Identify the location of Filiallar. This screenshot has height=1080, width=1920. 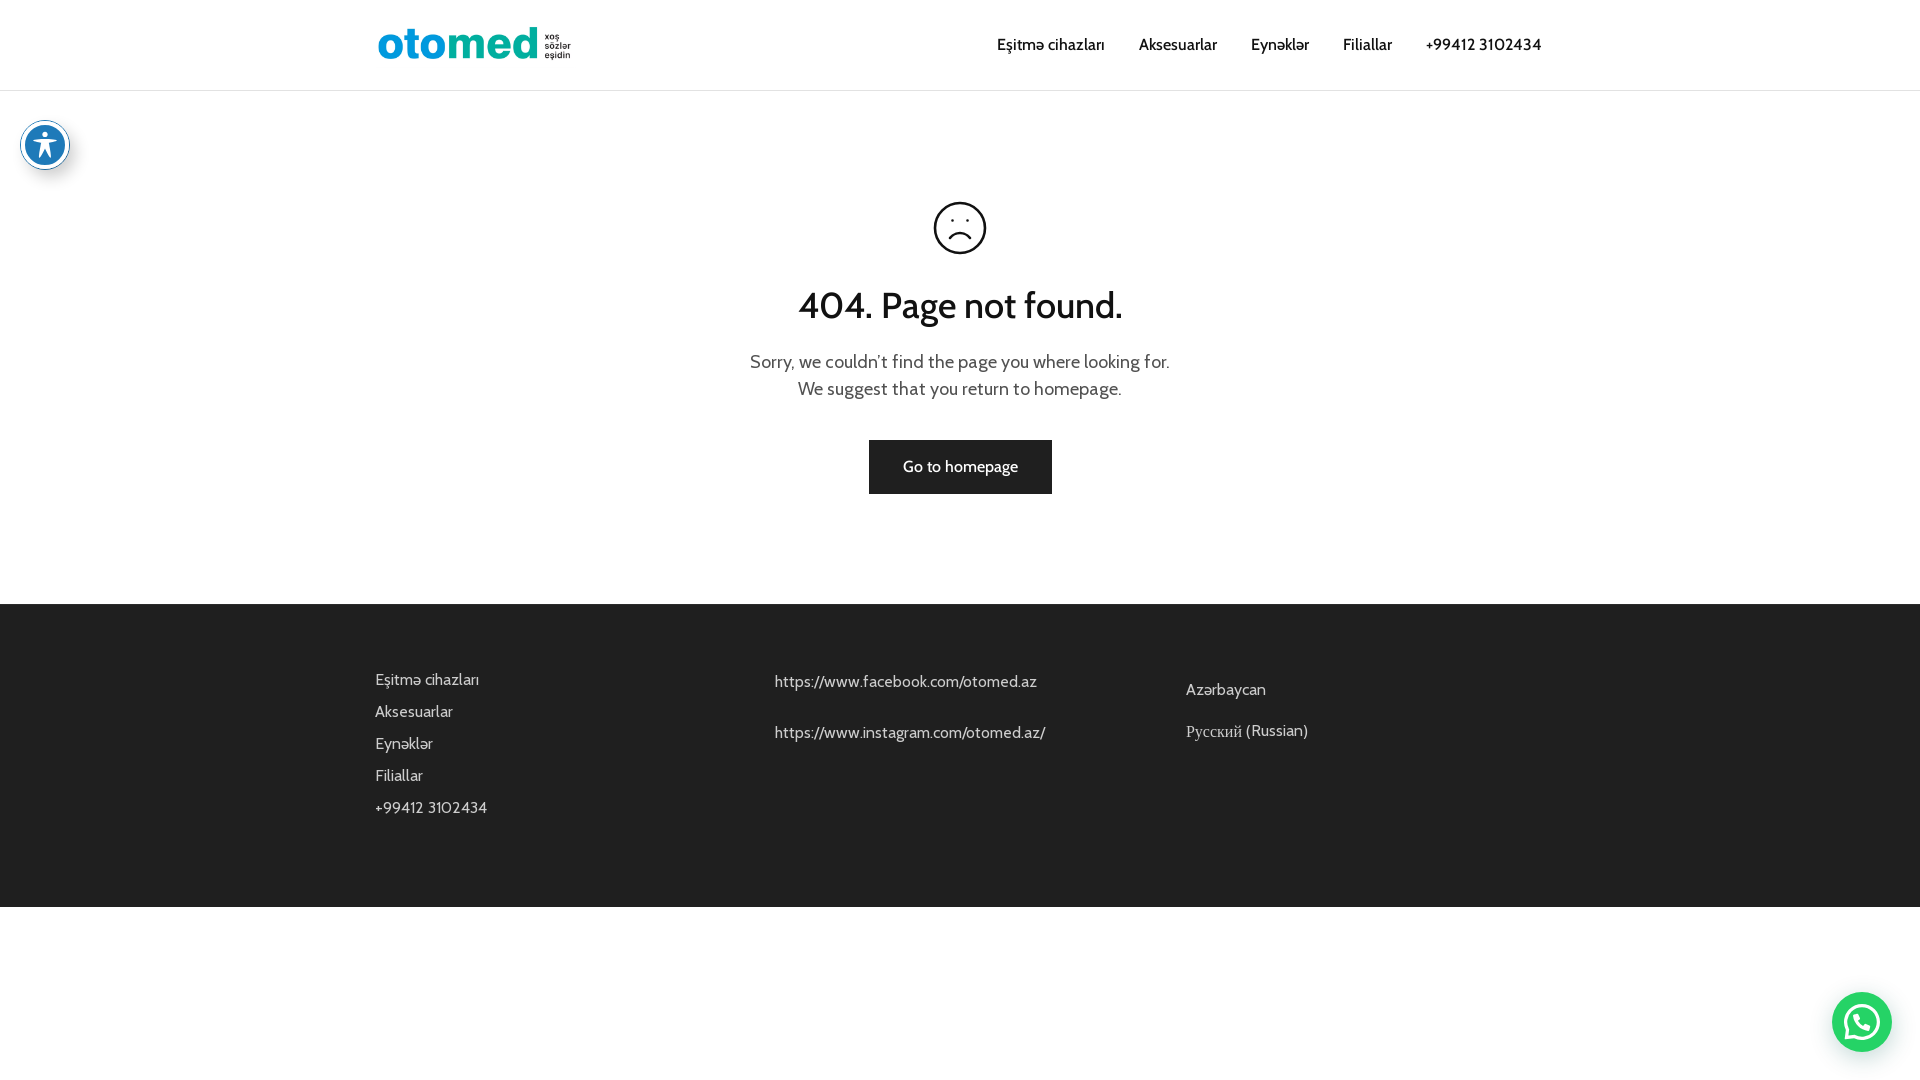
(399, 776).